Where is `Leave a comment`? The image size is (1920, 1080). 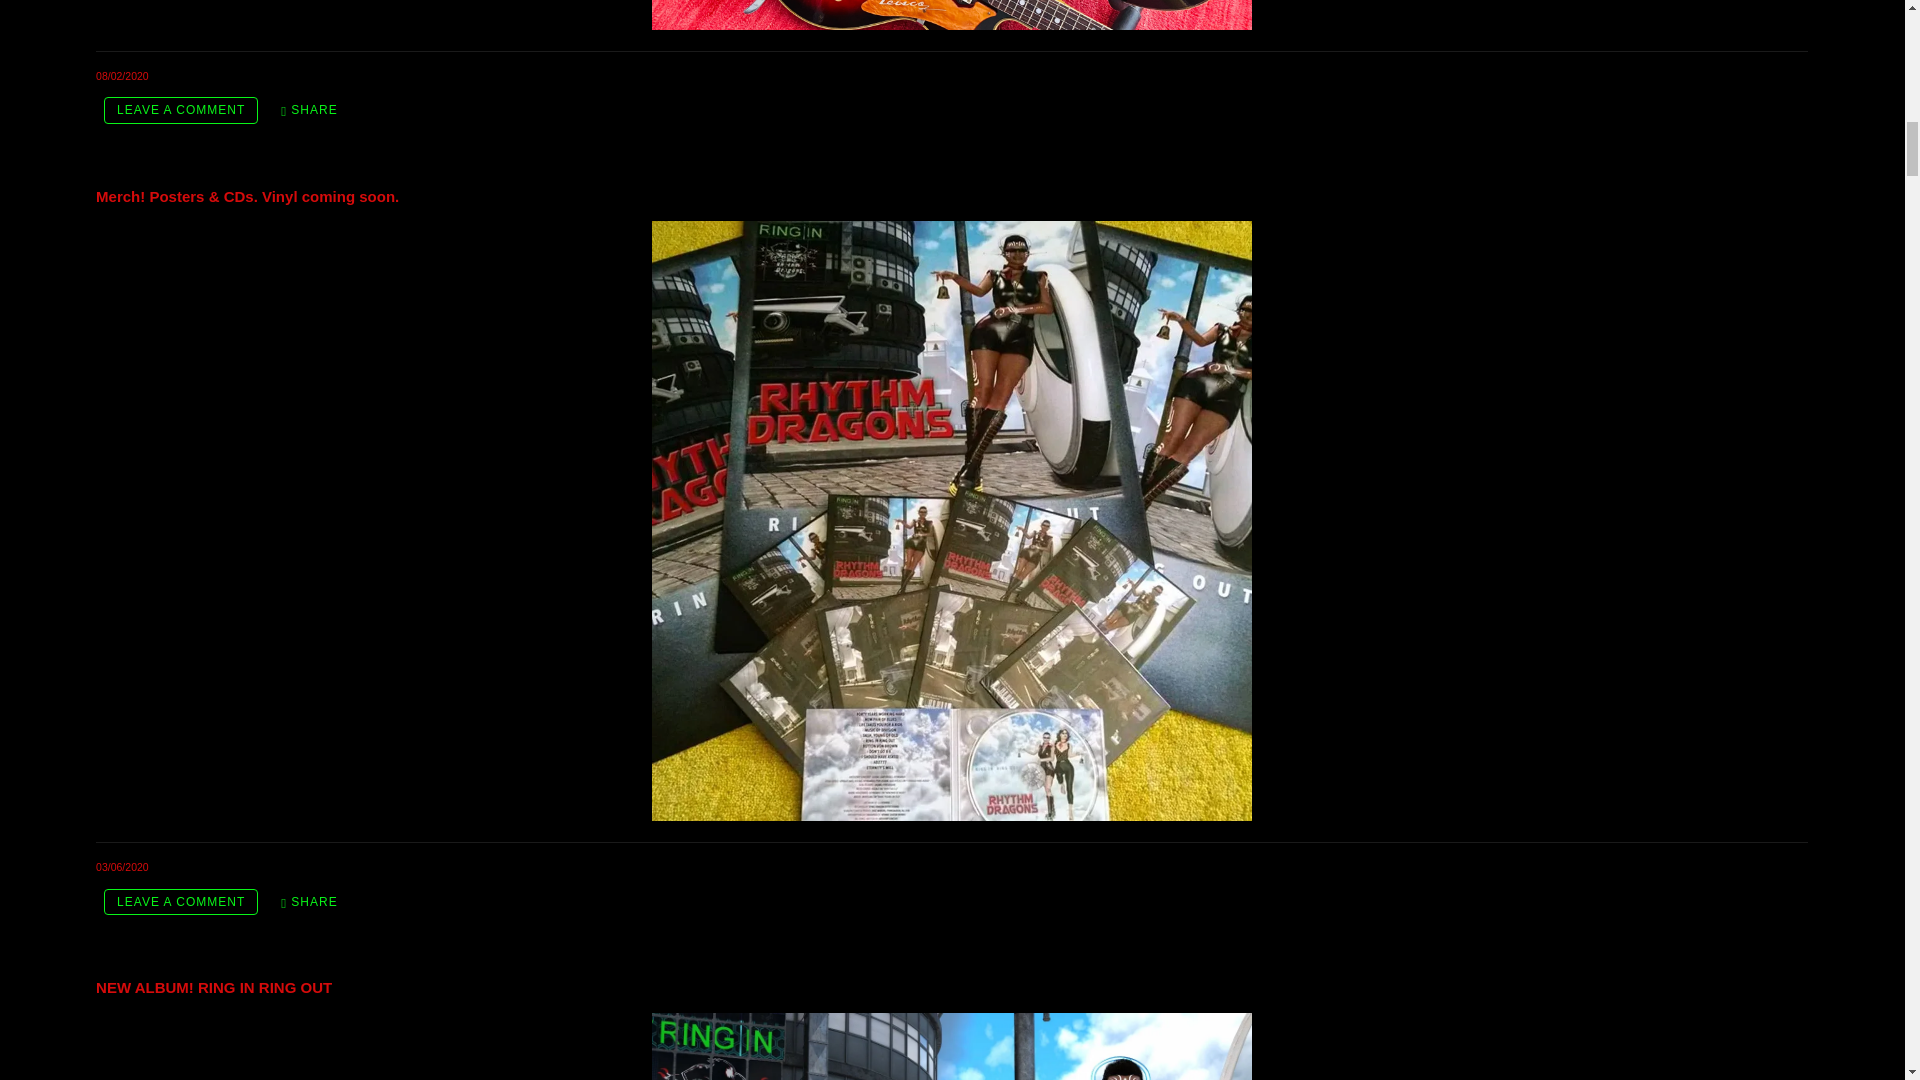 Leave a comment is located at coordinates (180, 110).